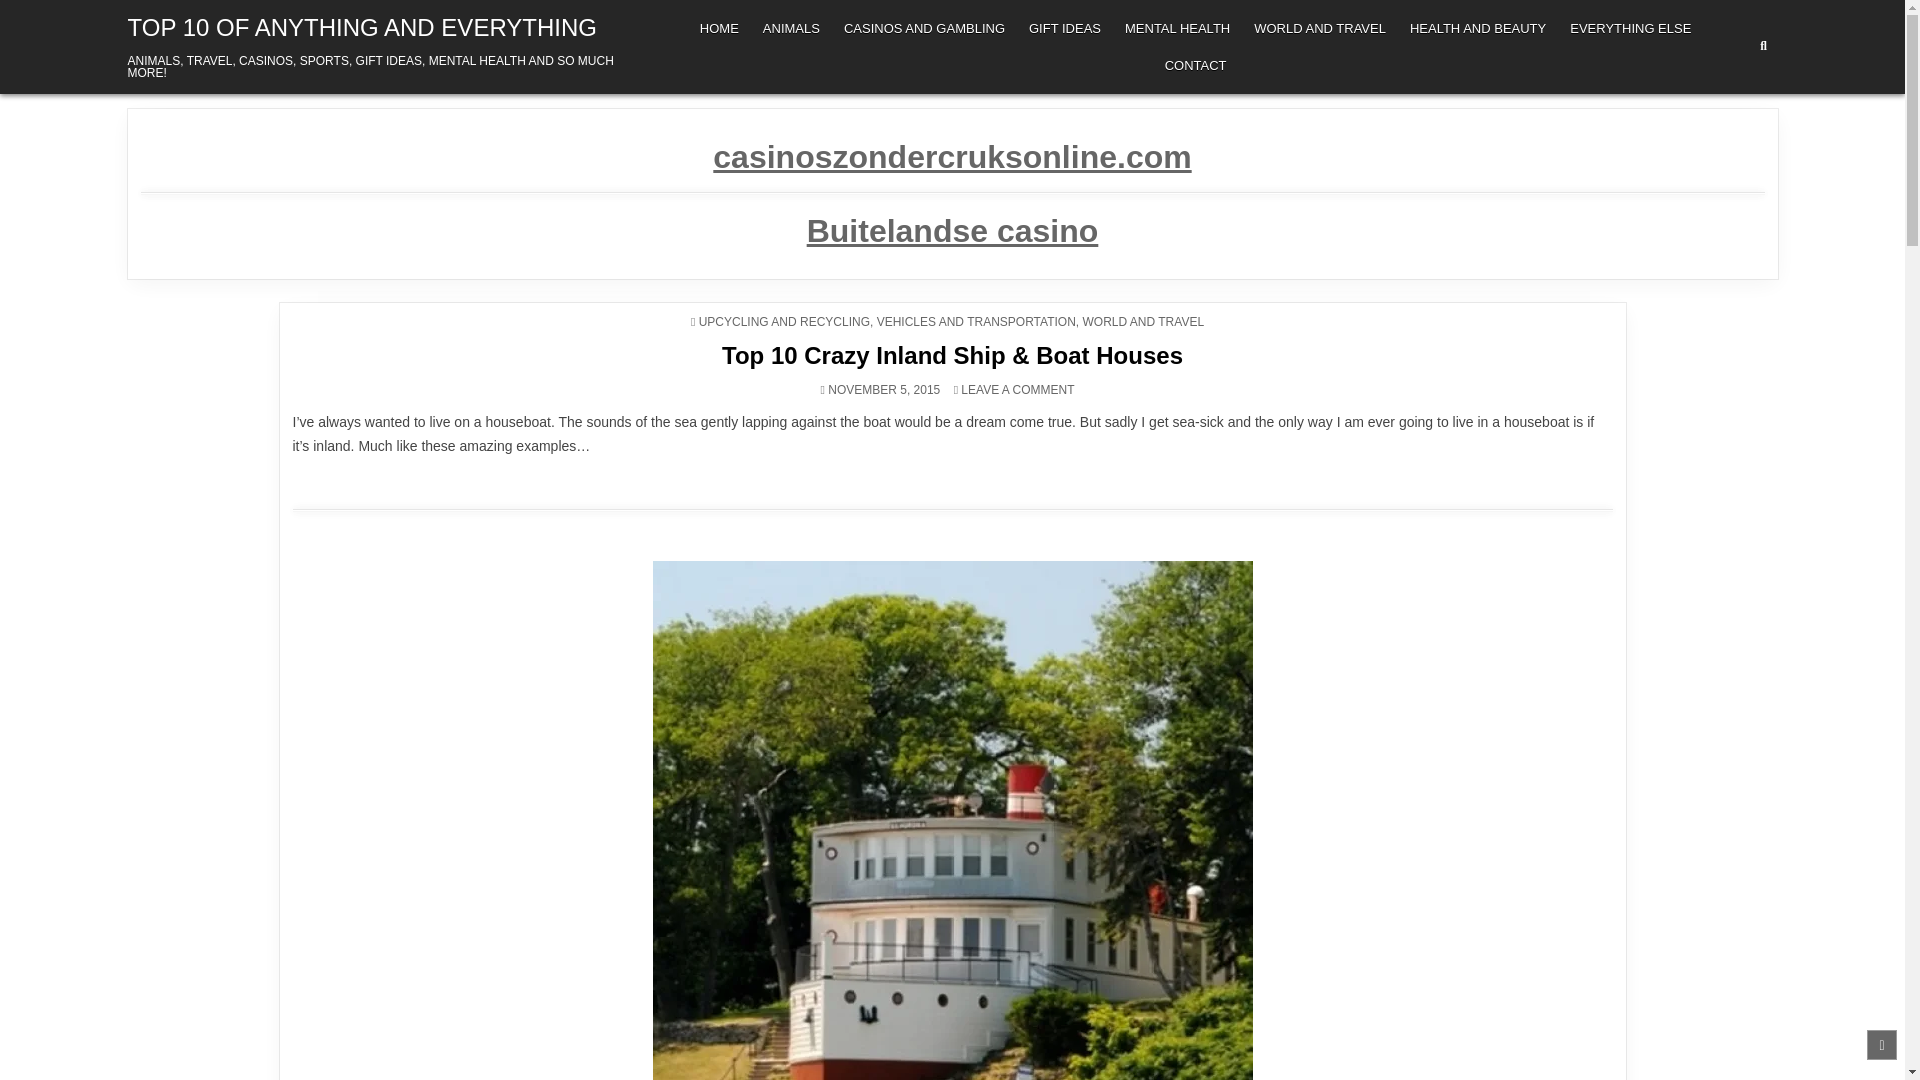  What do you see at coordinates (784, 322) in the screenshot?
I see `UPCYCLING AND RECYCLING` at bounding box center [784, 322].